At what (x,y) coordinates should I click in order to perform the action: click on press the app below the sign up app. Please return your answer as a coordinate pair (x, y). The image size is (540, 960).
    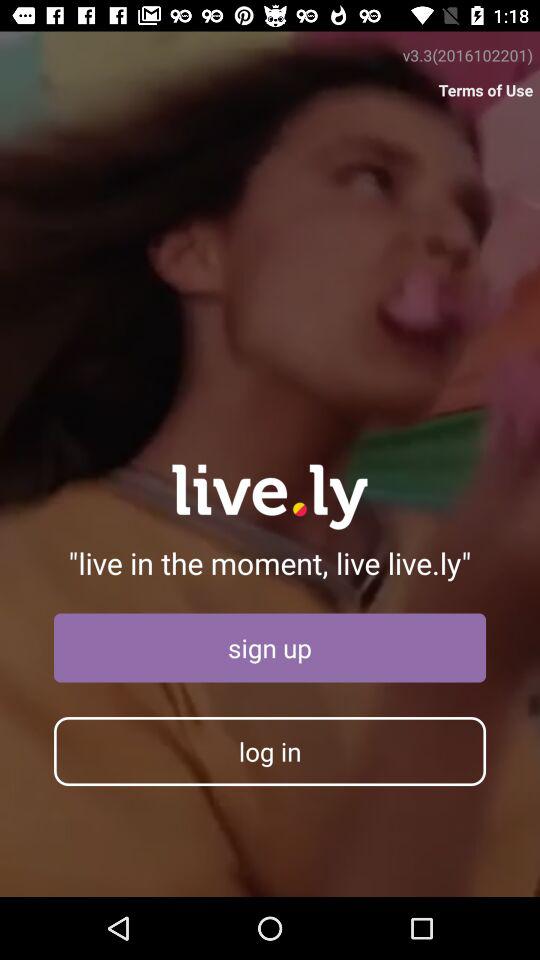
    Looking at the image, I should click on (270, 751).